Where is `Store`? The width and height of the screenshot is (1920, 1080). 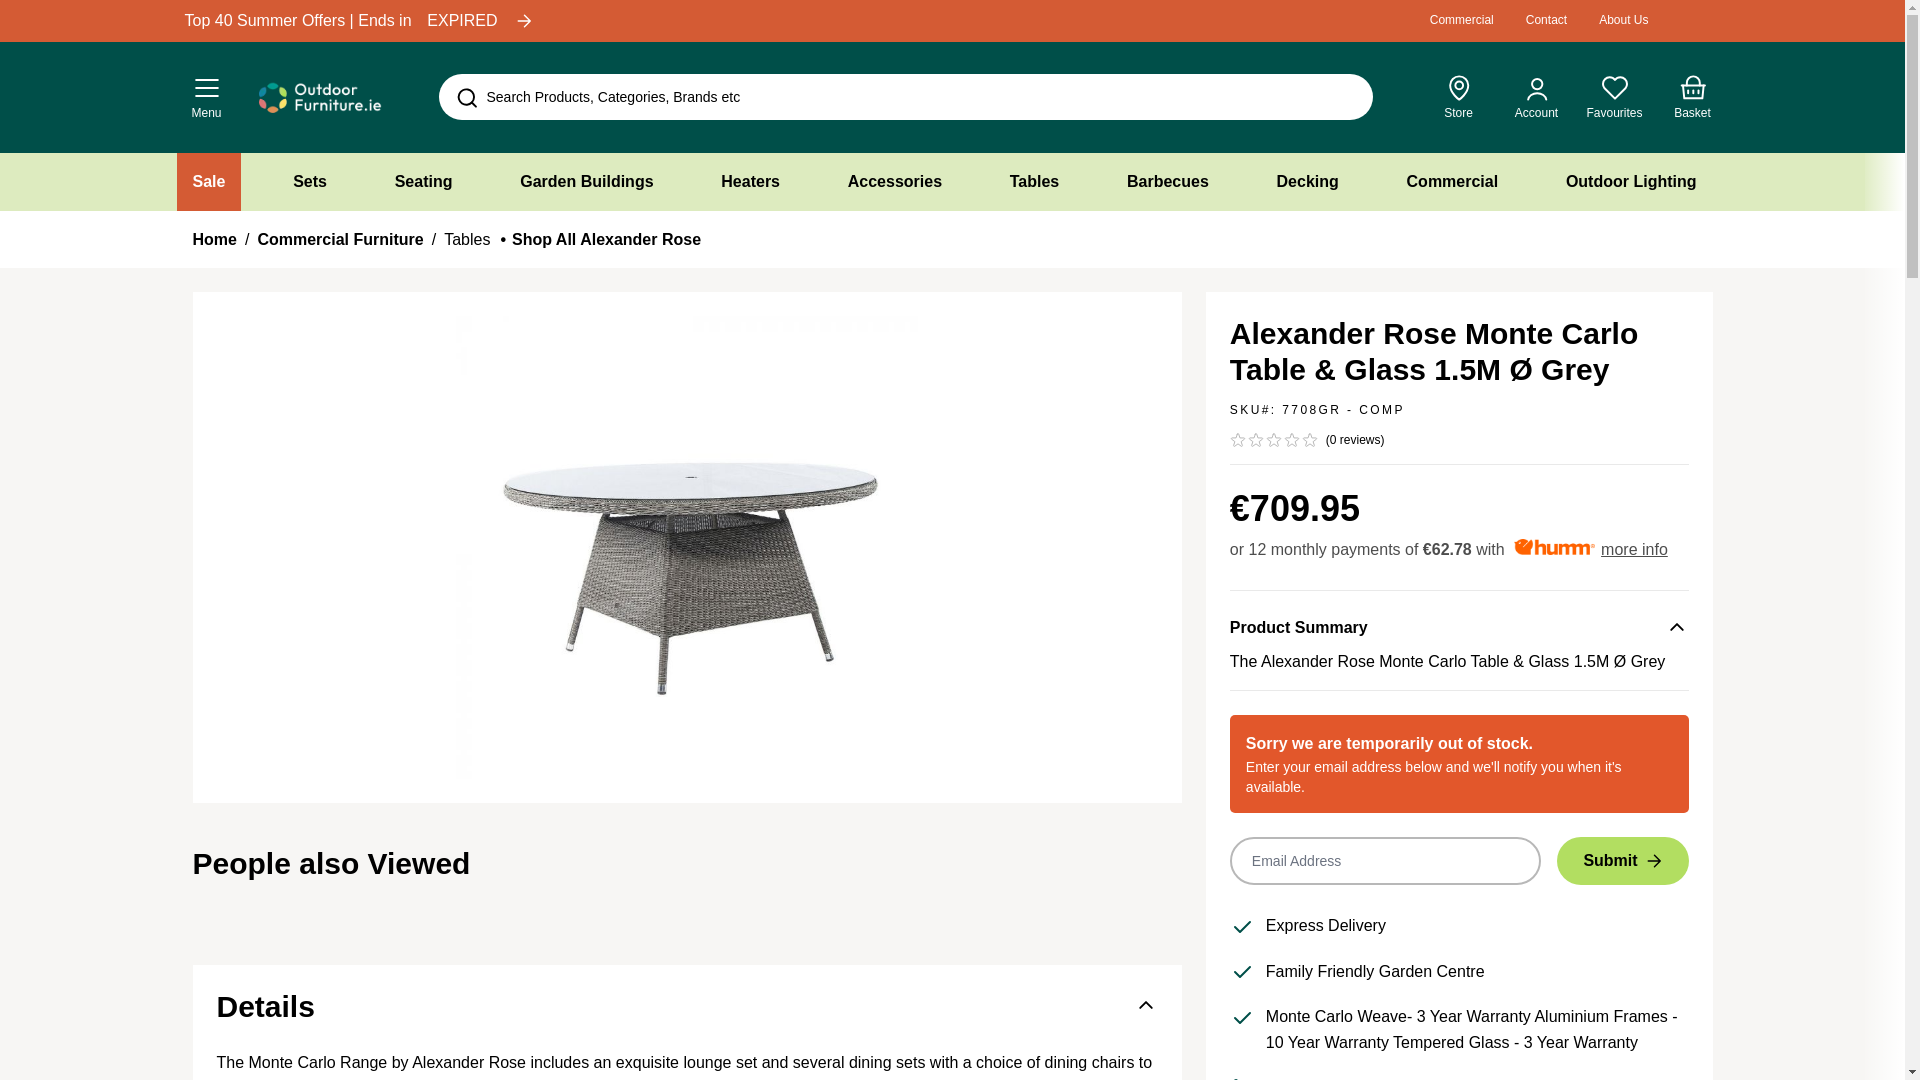
Store is located at coordinates (1458, 98).